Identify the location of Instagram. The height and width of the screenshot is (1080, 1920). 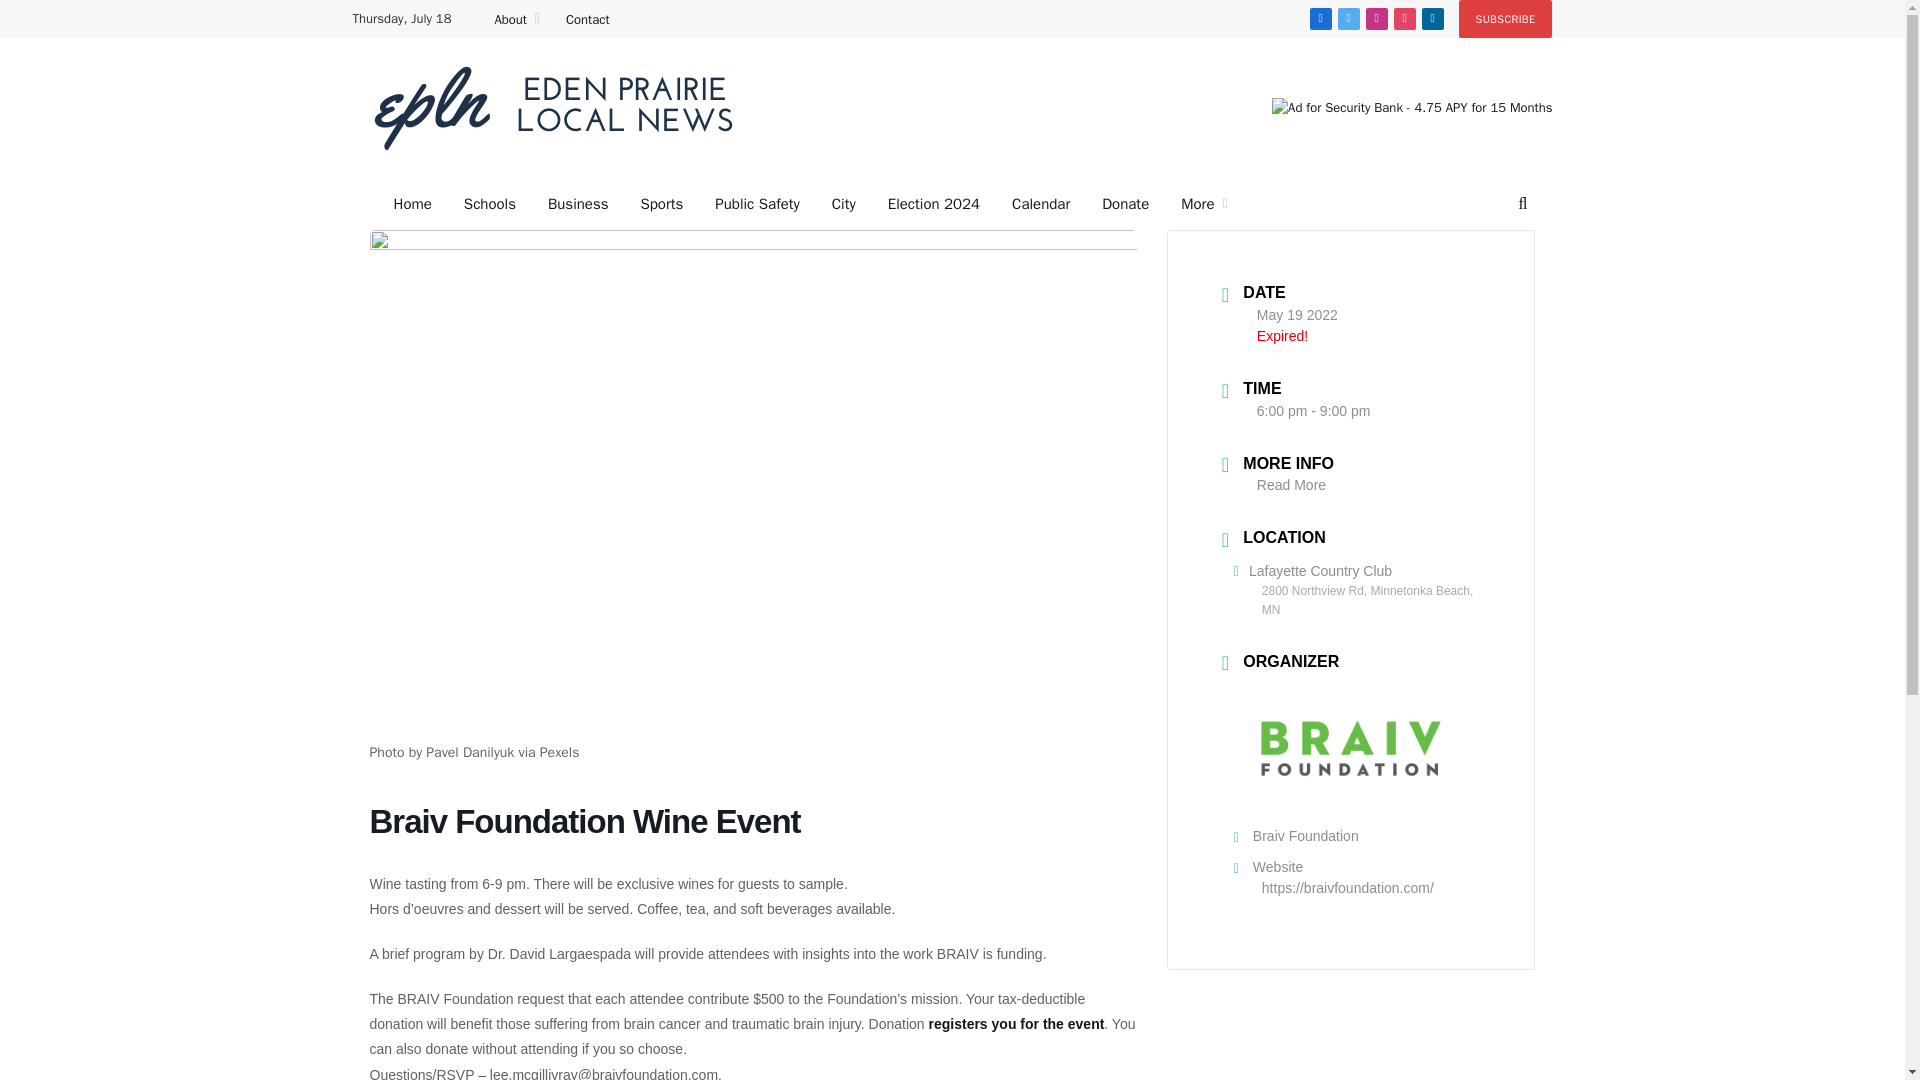
(1376, 18).